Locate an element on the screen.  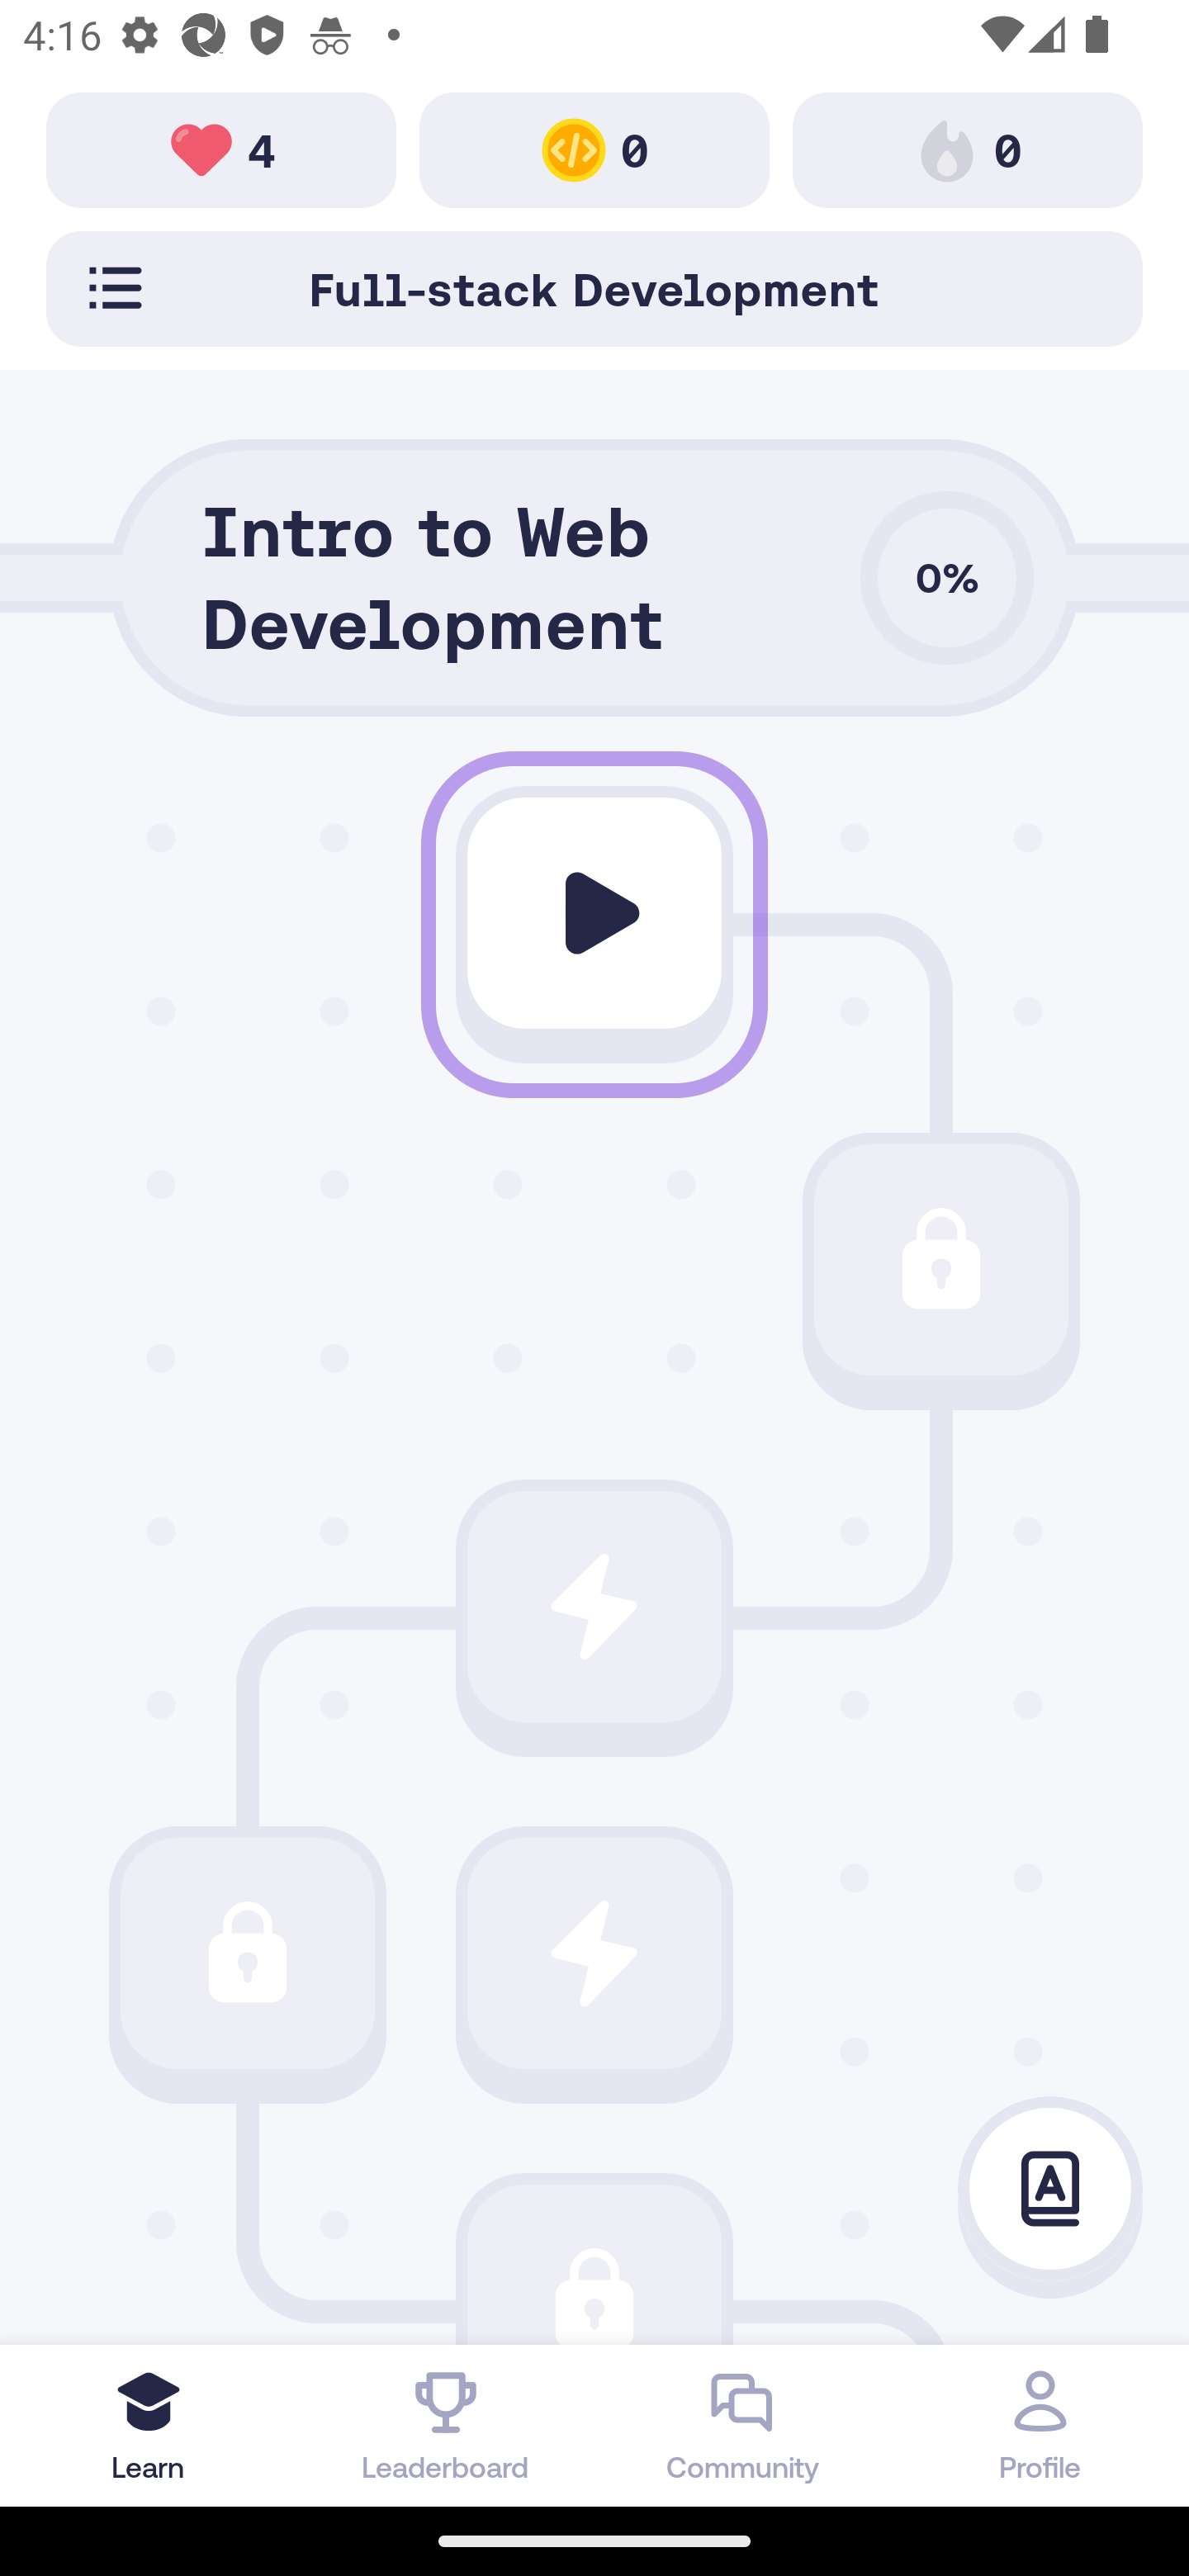
Path Icon is located at coordinates (941, 1260).